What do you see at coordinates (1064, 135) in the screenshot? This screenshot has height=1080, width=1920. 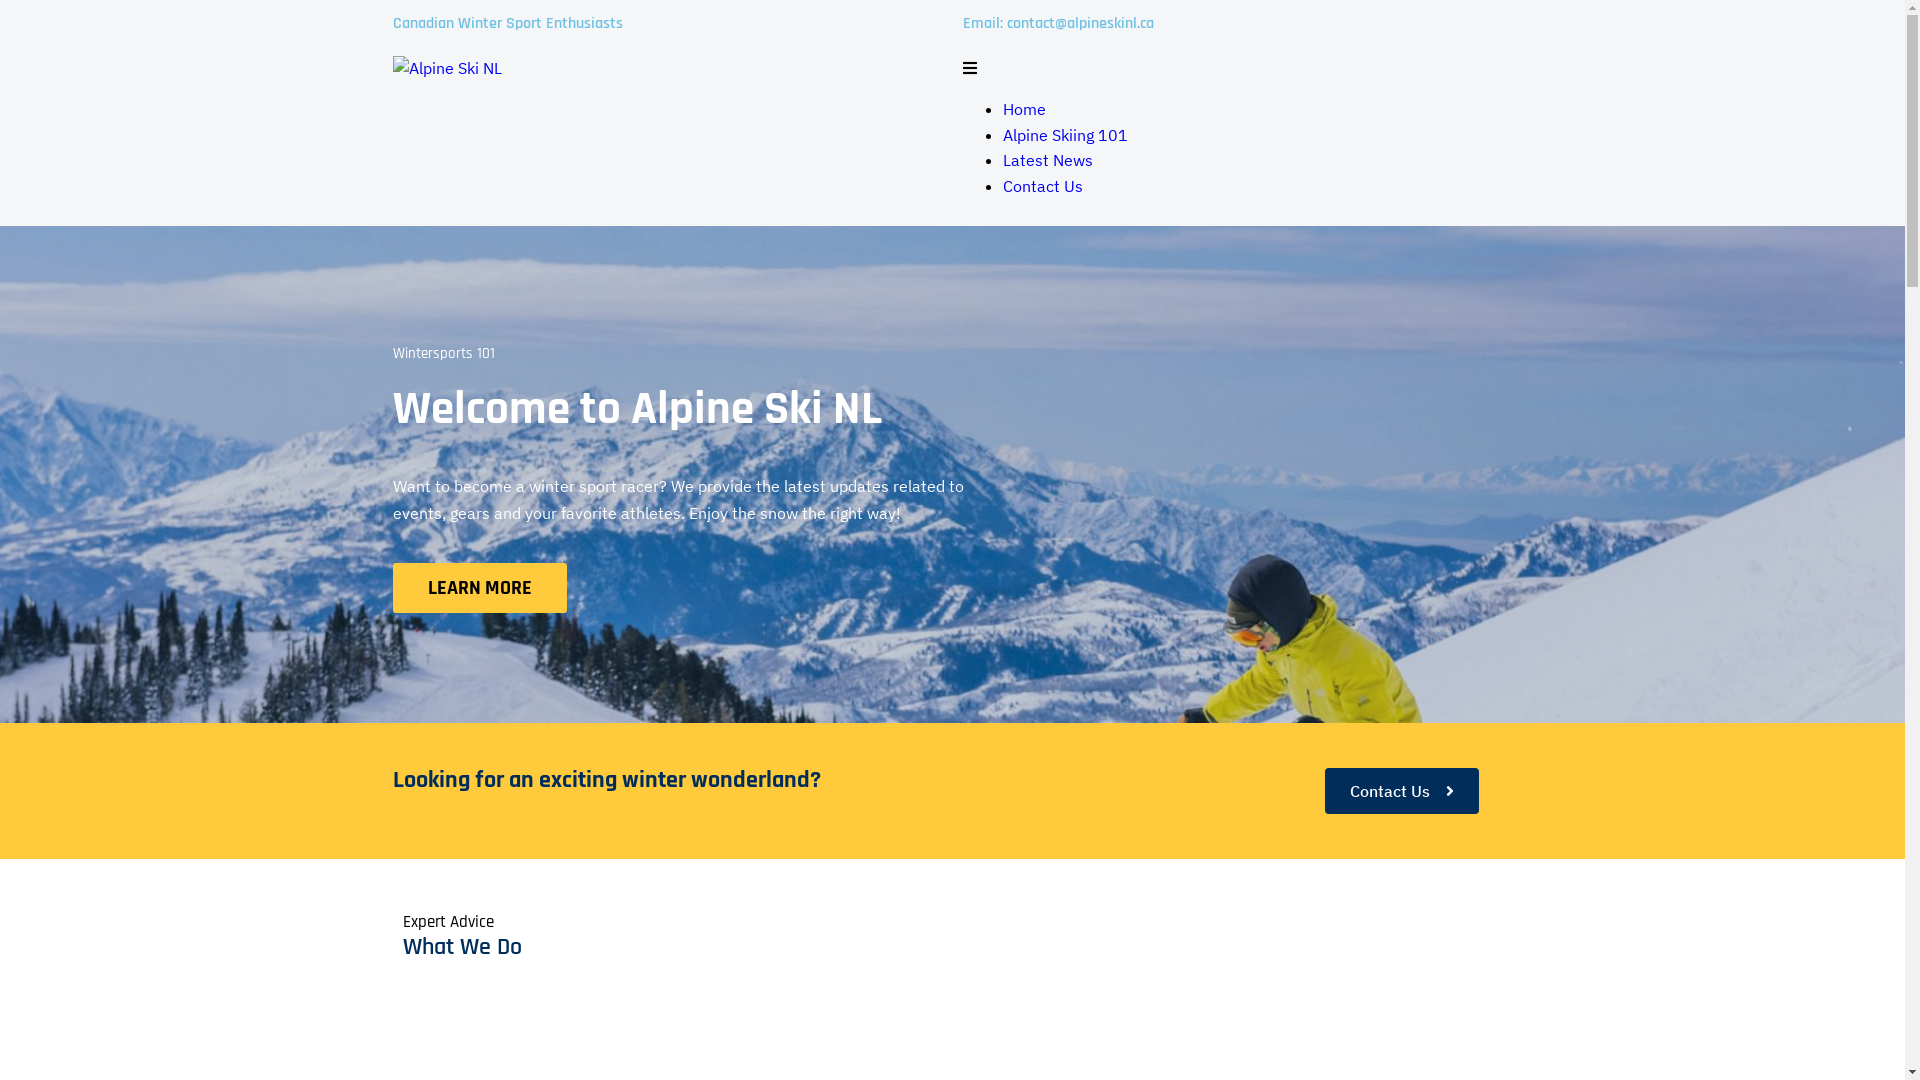 I see `Alpine Skiing 101` at bounding box center [1064, 135].